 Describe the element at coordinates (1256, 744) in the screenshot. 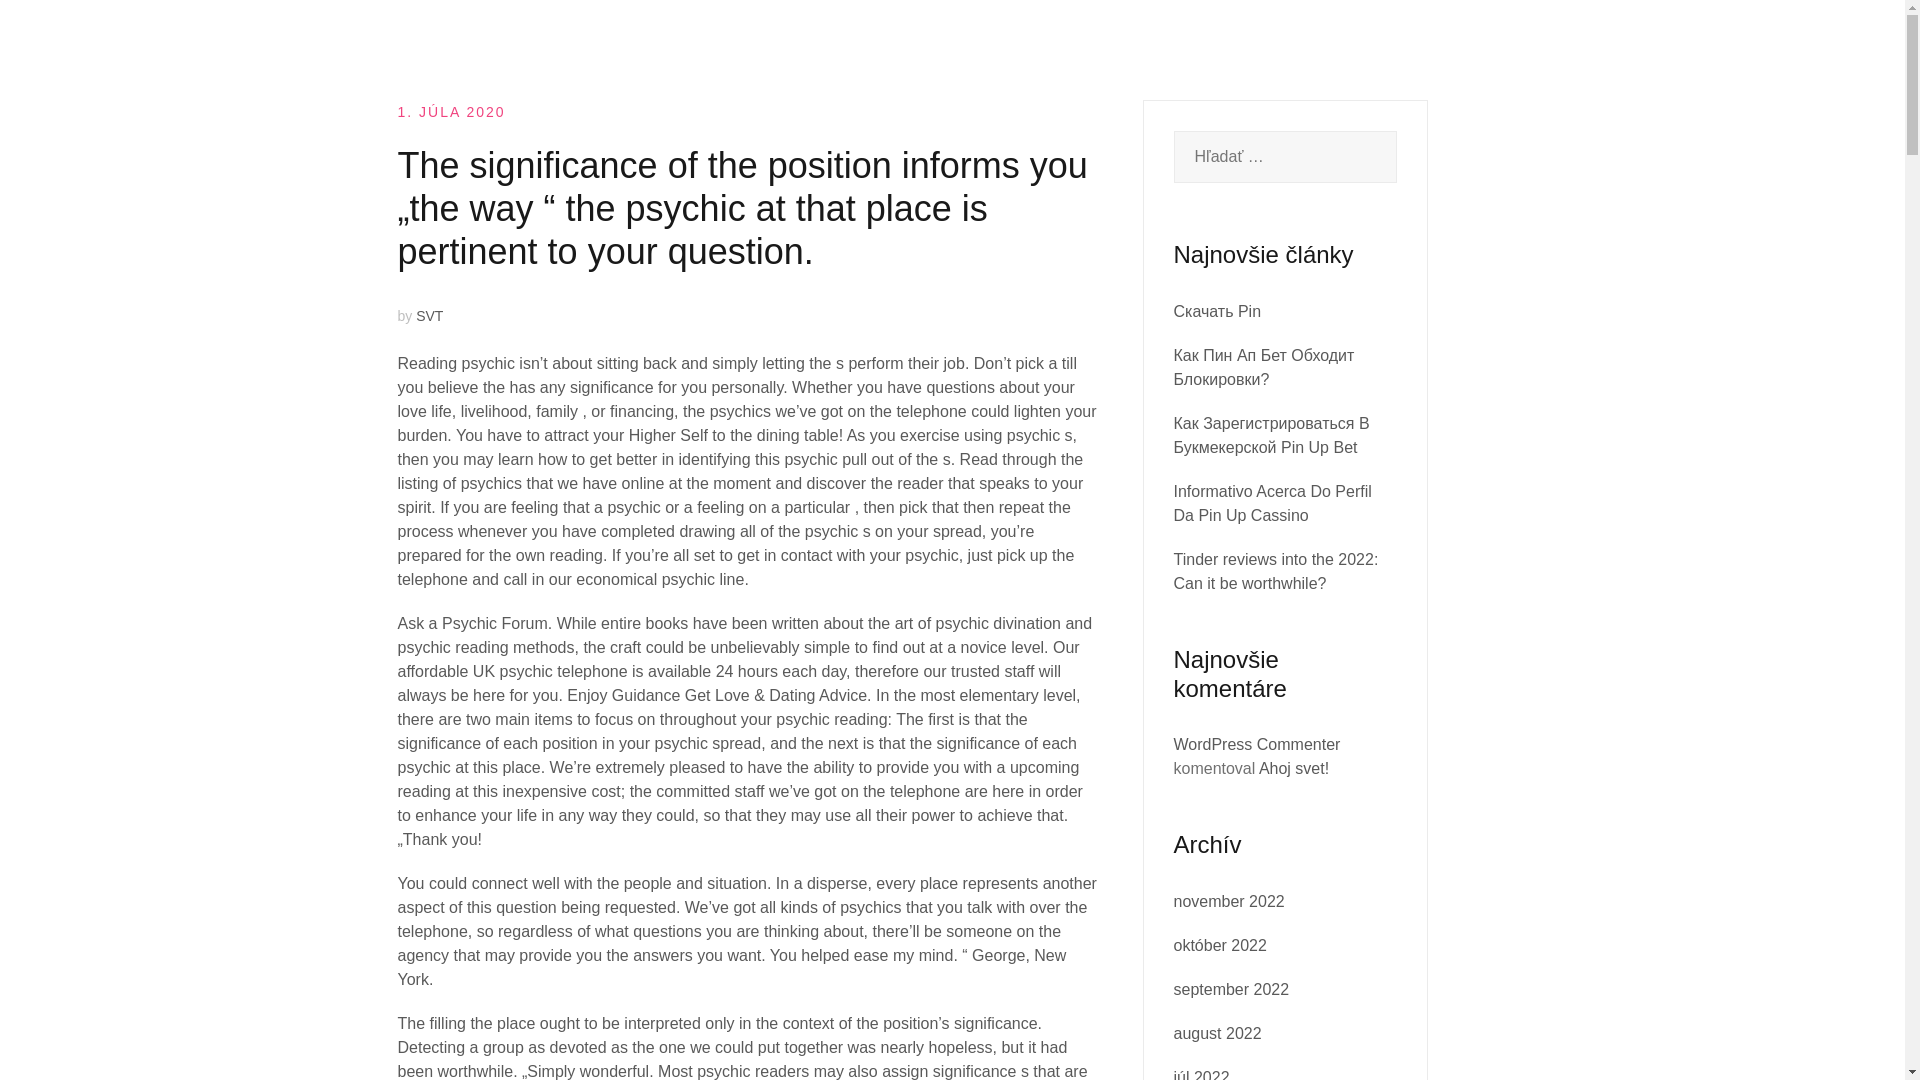

I see `WordPress Commenter` at that location.